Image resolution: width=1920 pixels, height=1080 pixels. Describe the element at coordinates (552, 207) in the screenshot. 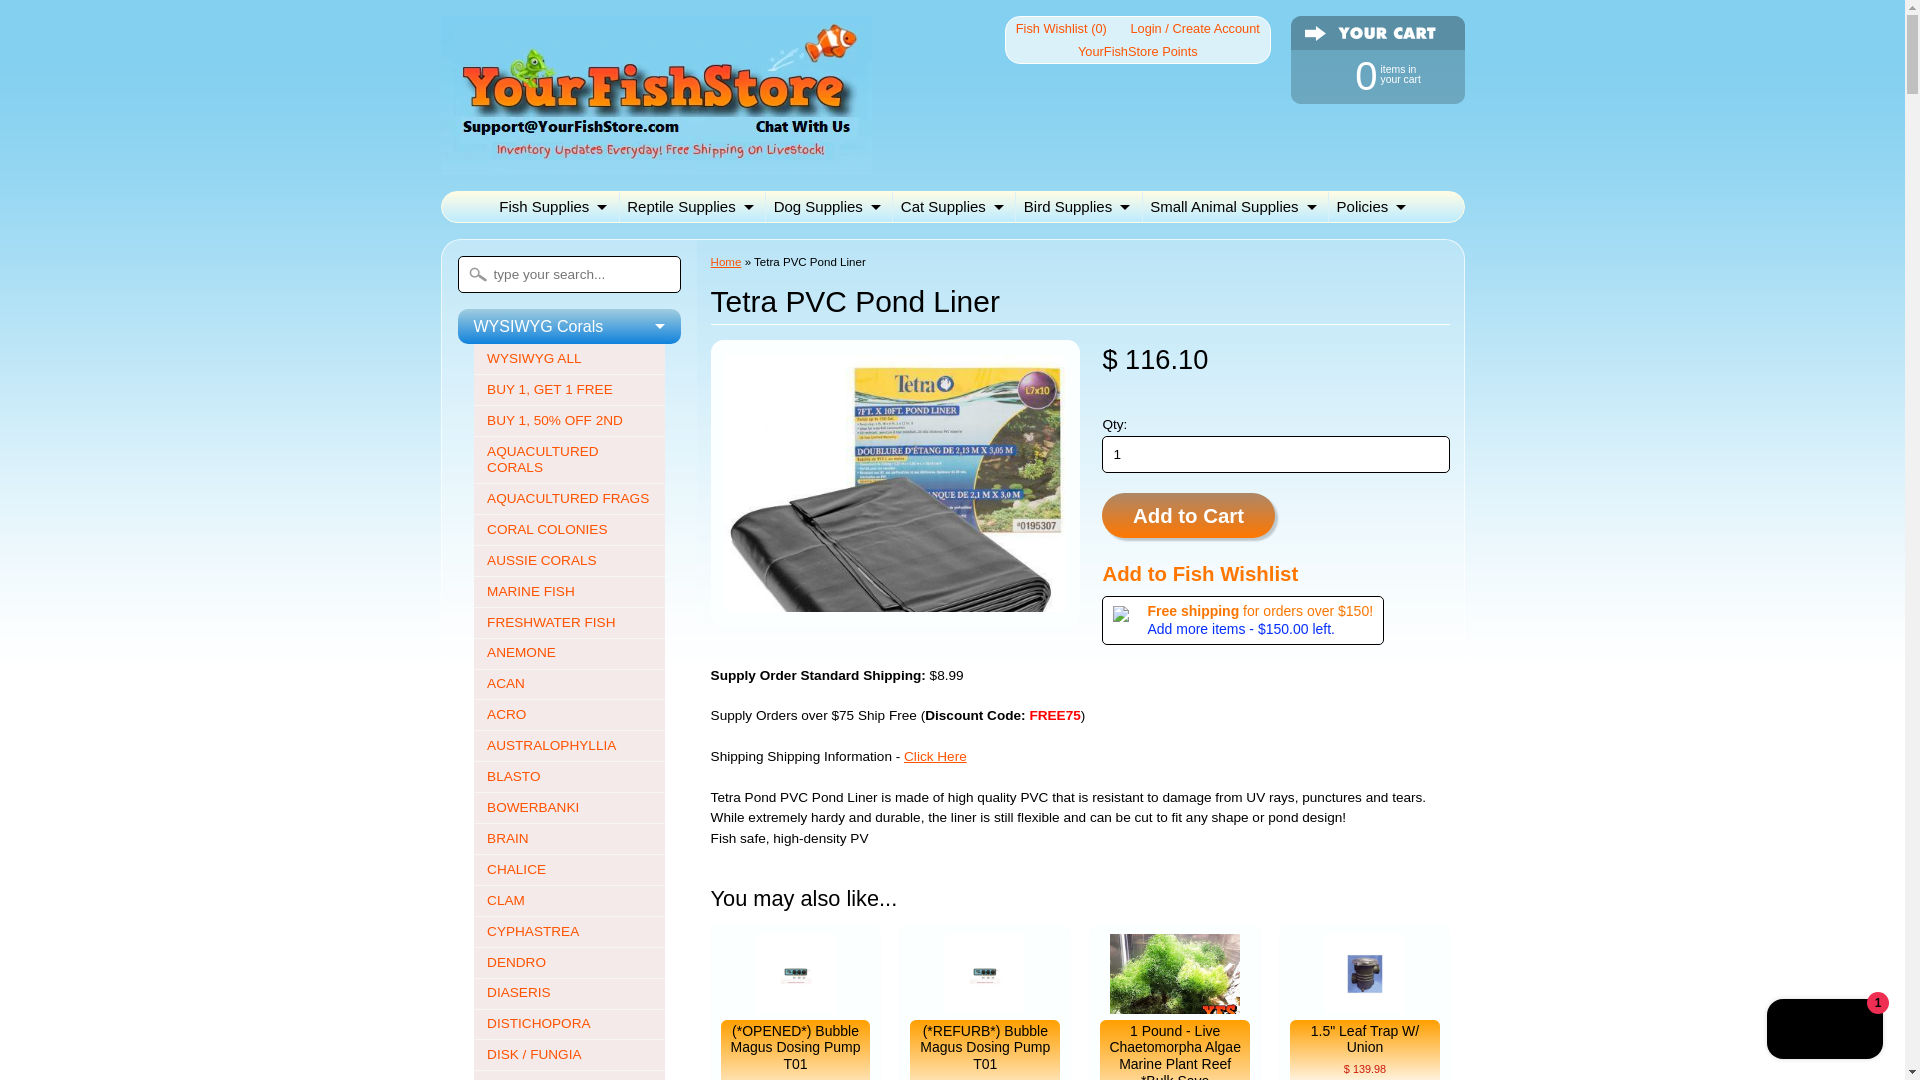

I see `www.YourFishStore.com` at that location.